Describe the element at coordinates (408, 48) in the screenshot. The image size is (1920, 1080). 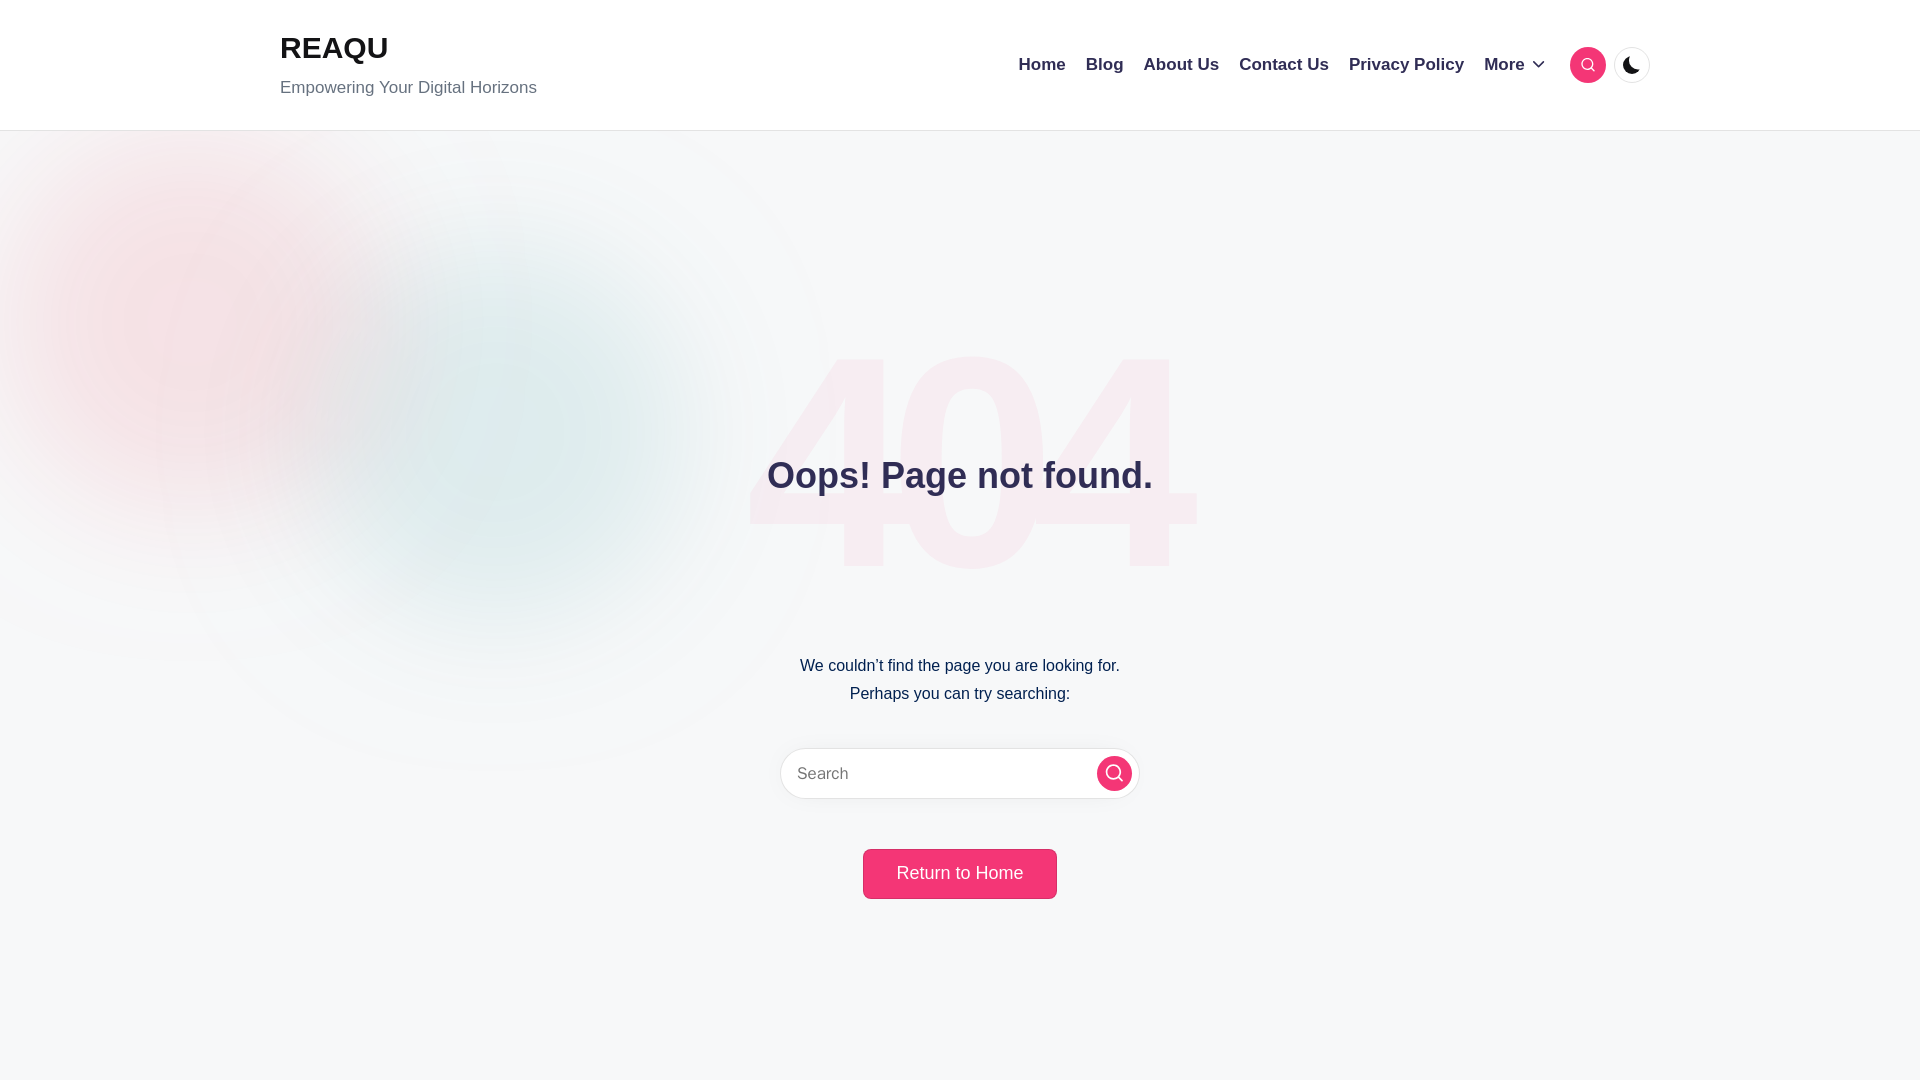
I see `REAQU` at that location.